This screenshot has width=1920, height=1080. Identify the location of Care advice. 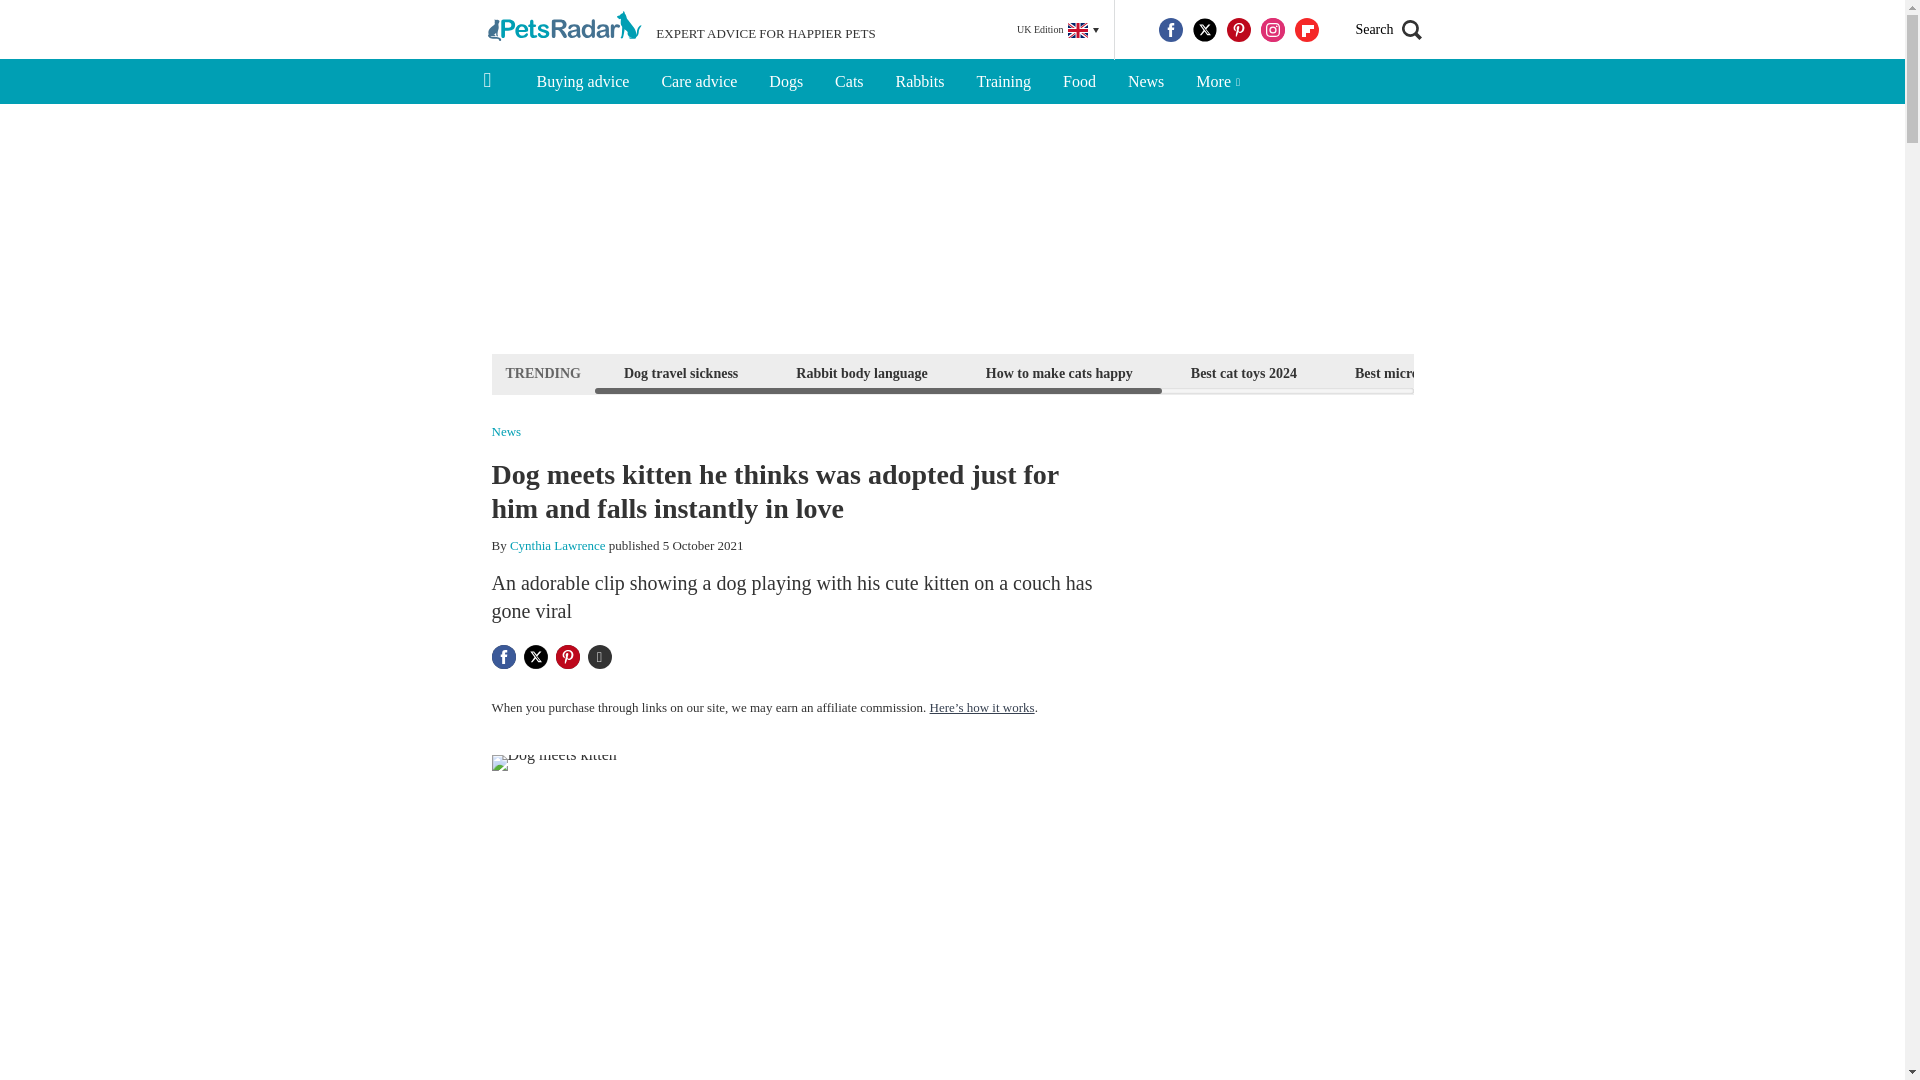
(698, 82).